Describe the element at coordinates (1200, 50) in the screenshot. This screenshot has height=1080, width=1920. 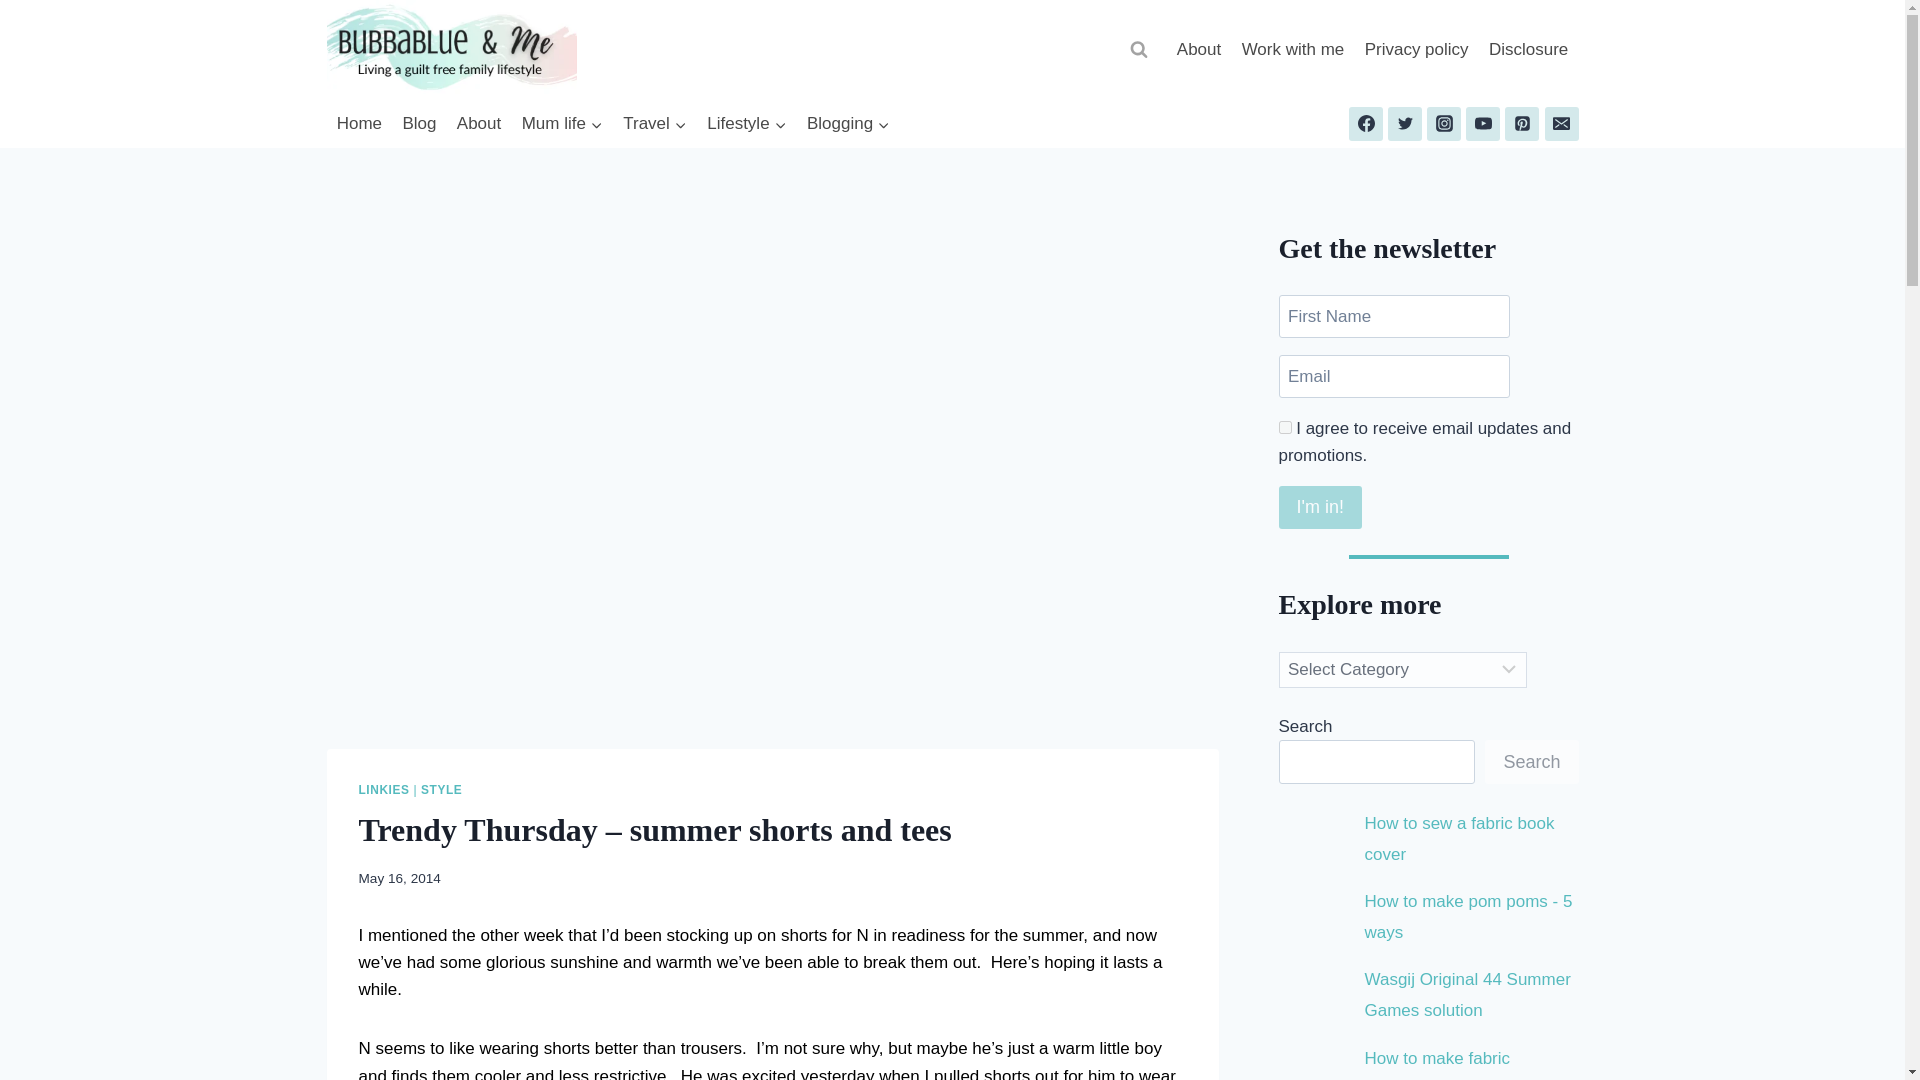
I see `About` at that location.